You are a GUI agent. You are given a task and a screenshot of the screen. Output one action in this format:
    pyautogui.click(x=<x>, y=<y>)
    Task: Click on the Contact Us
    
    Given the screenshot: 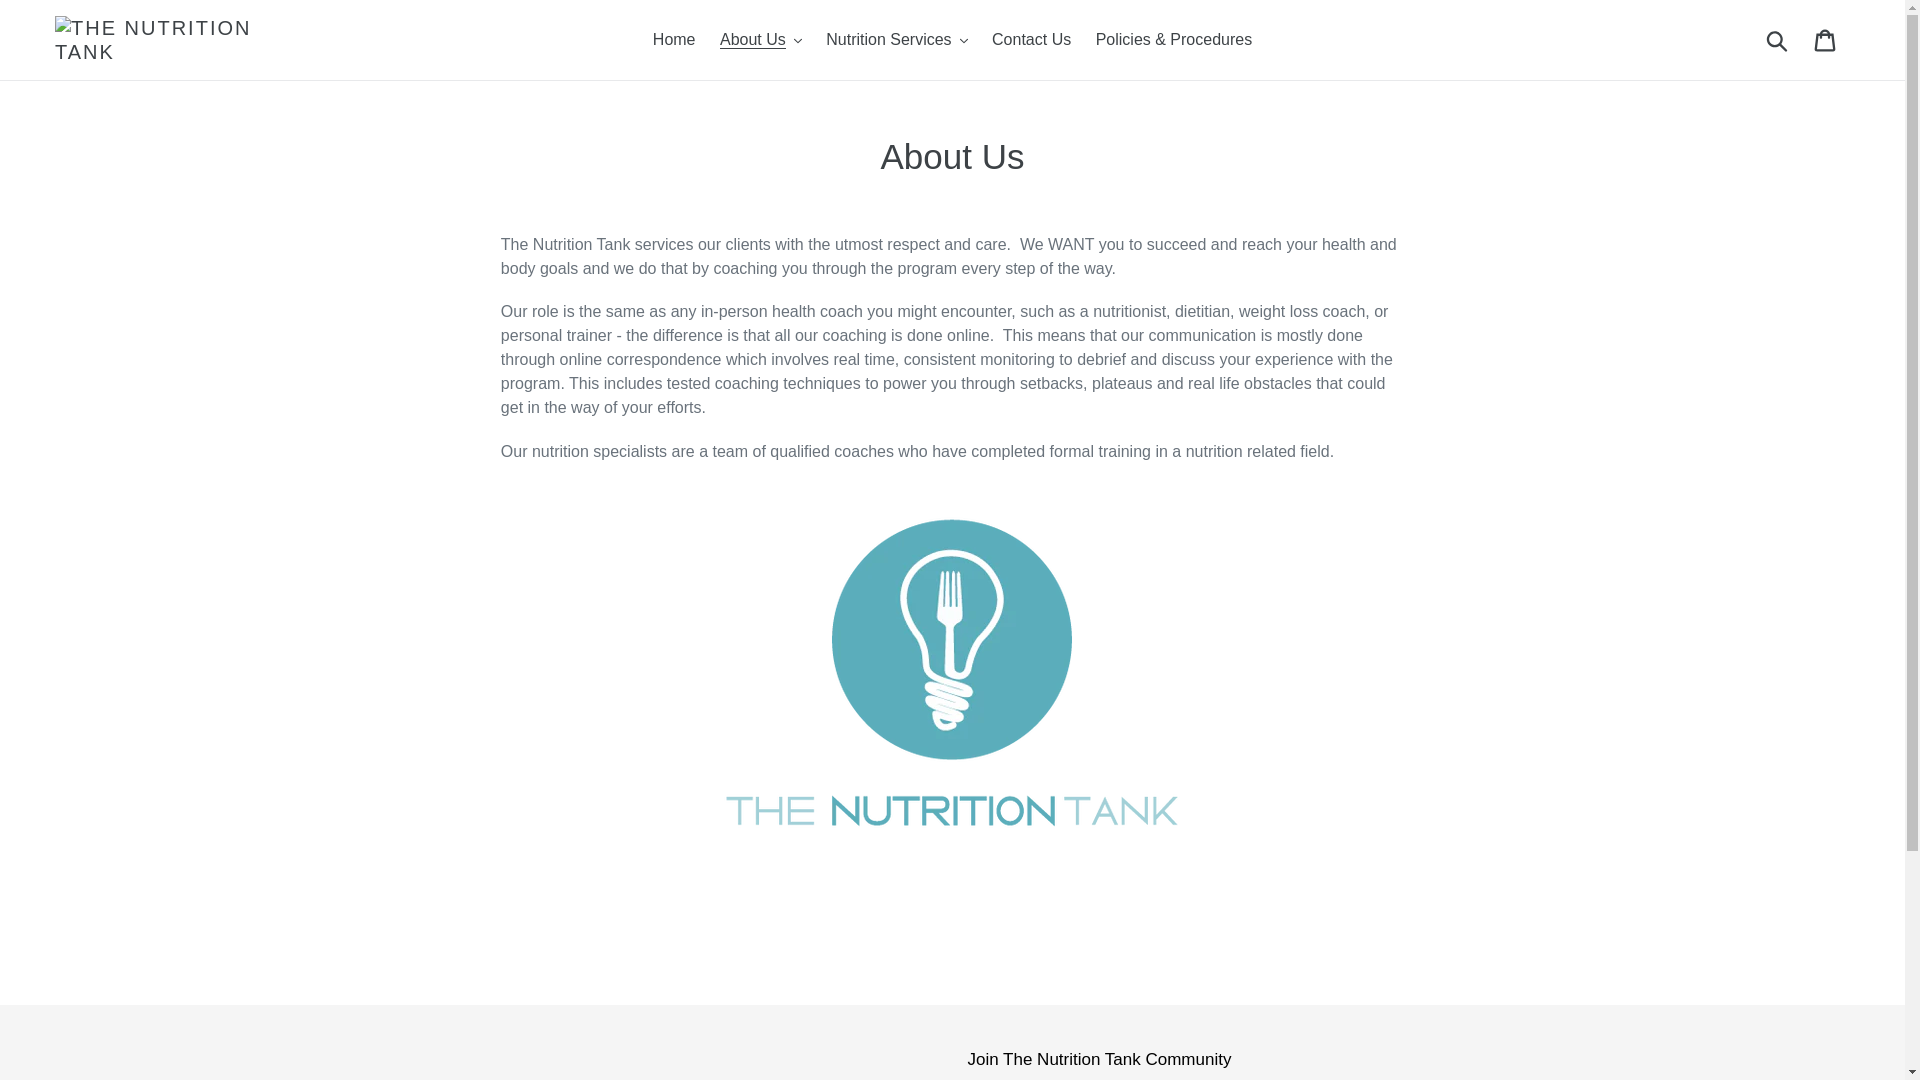 What is the action you would take?
    pyautogui.click(x=1030, y=40)
    